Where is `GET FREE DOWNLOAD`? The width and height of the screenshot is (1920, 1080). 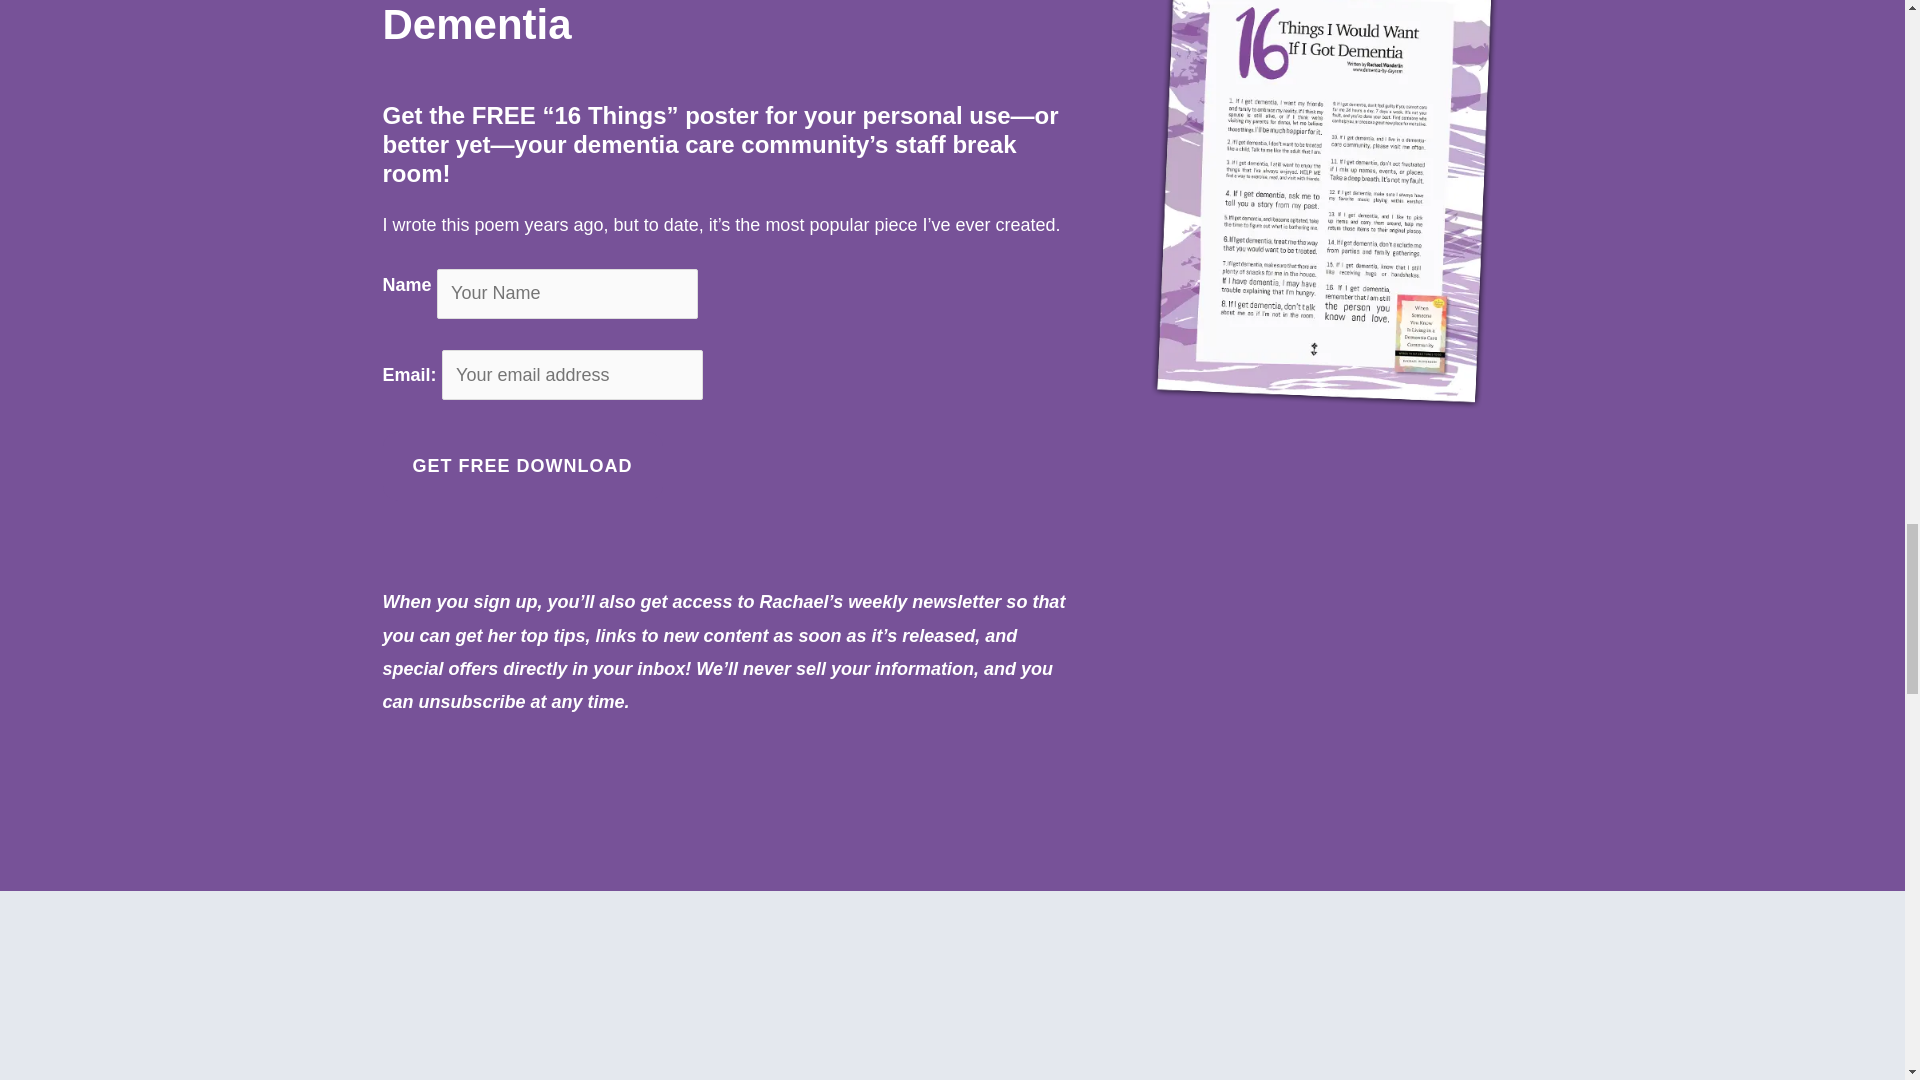 GET FREE DOWNLOAD is located at coordinates (522, 466).